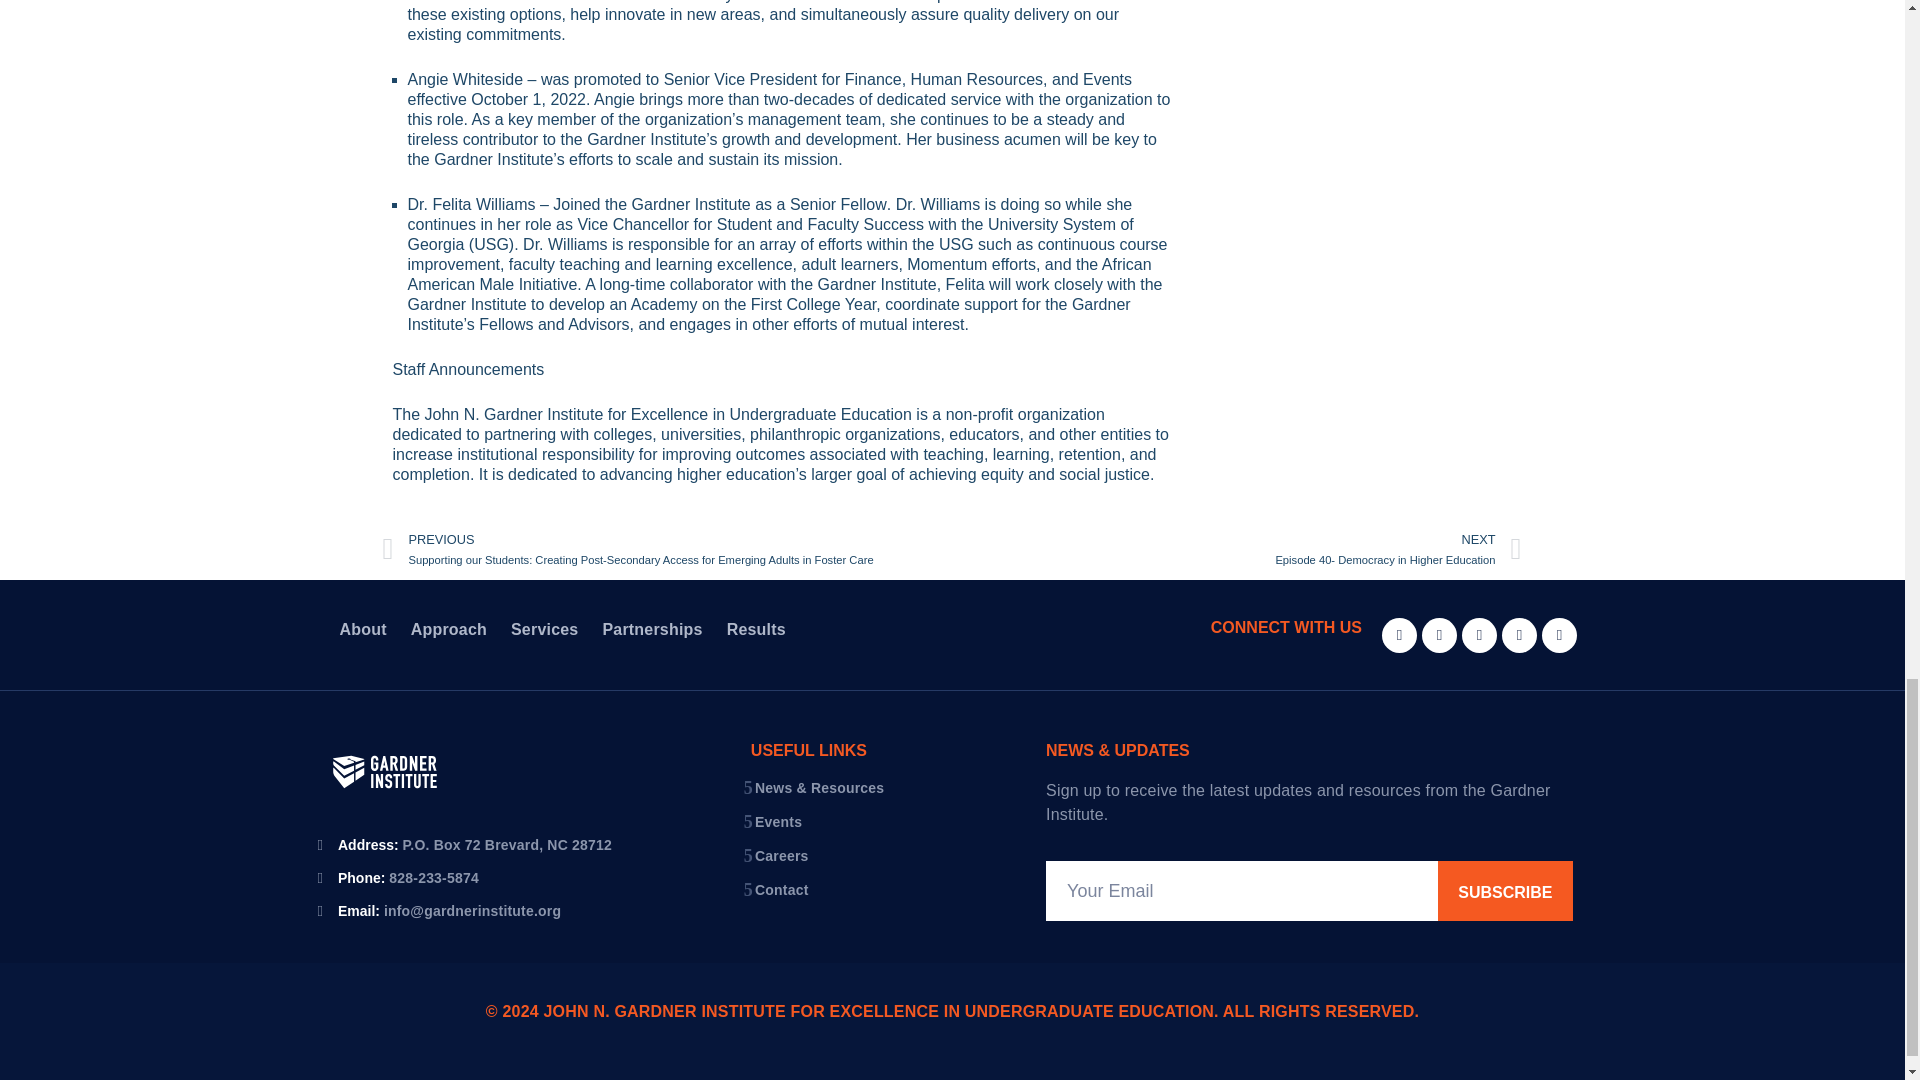  What do you see at coordinates (467, 369) in the screenshot?
I see `Staff Announcements` at bounding box center [467, 369].